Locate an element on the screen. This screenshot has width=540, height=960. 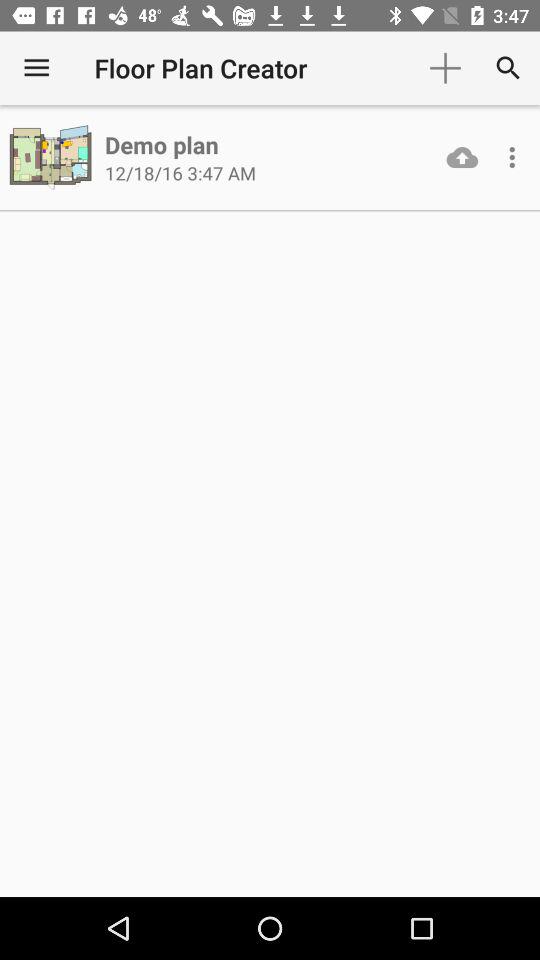
click icon below the demo plan is located at coordinates (180, 172).